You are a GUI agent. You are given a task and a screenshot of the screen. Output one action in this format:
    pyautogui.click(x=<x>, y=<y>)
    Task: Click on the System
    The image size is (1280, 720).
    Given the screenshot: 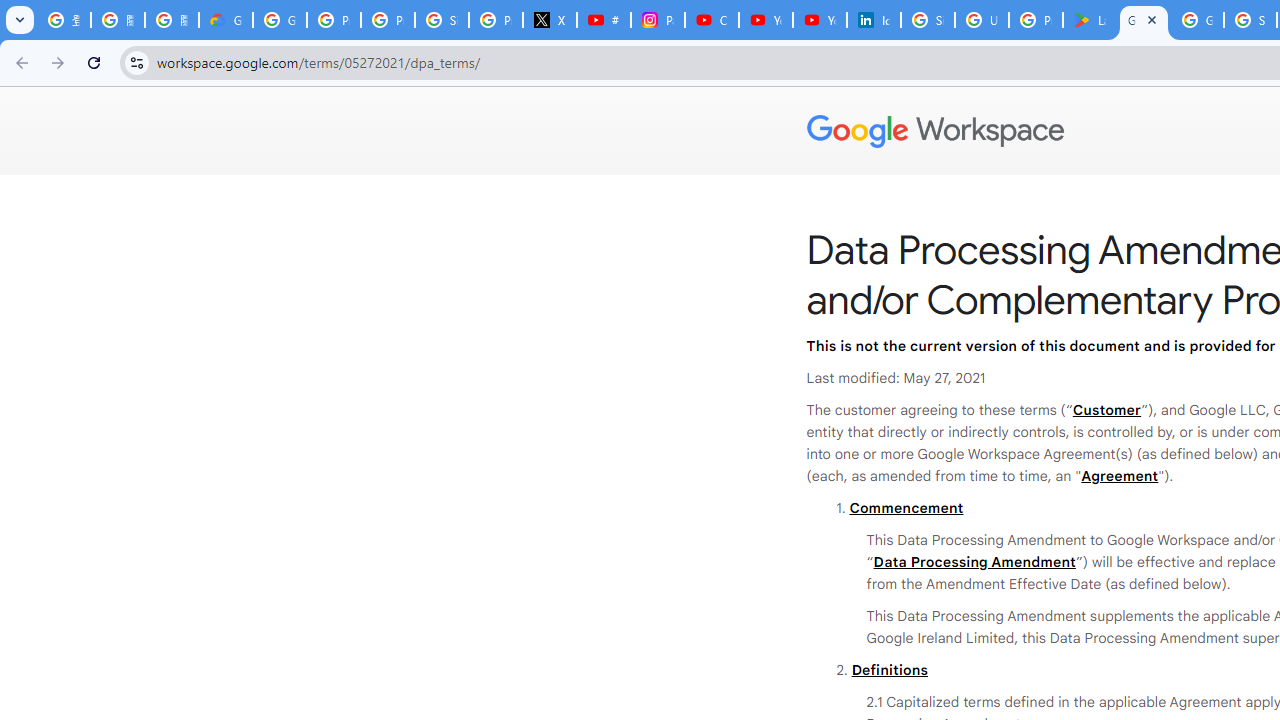 What is the action you would take?
    pyautogui.click(x=10, y=11)
    